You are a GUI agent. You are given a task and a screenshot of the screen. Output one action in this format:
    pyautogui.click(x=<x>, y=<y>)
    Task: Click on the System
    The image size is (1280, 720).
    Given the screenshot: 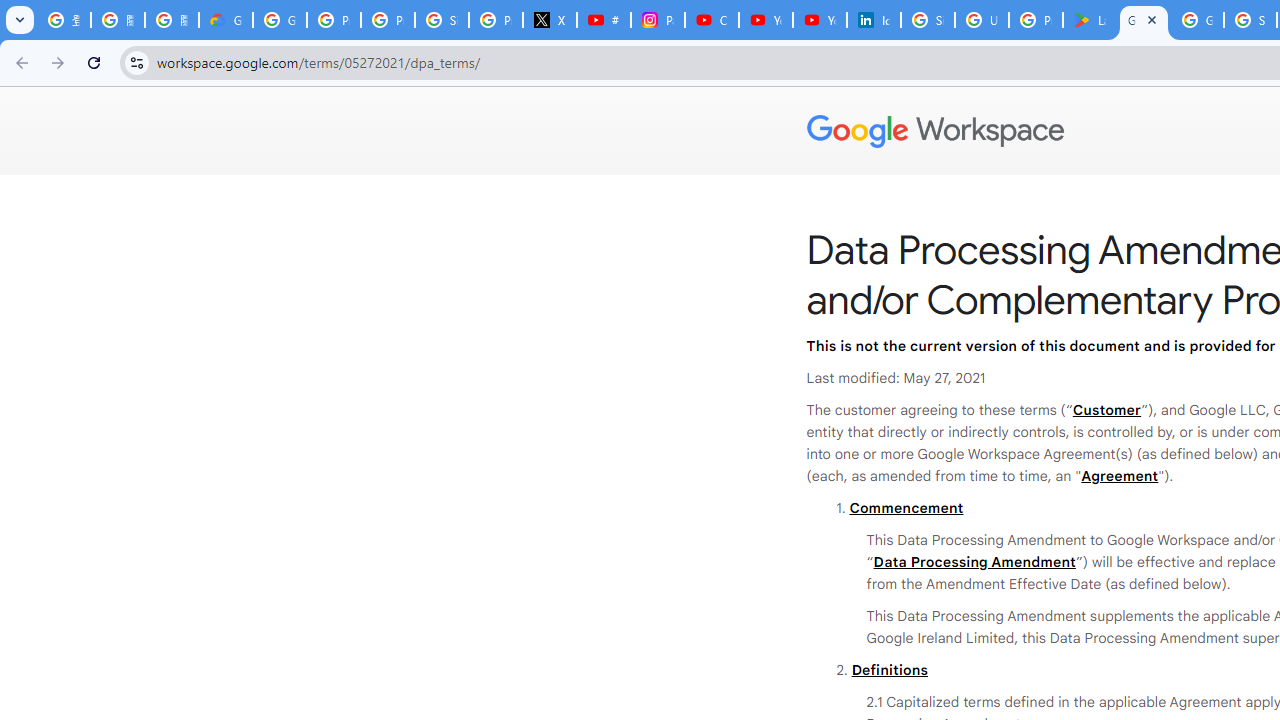 What is the action you would take?
    pyautogui.click(x=10, y=11)
    